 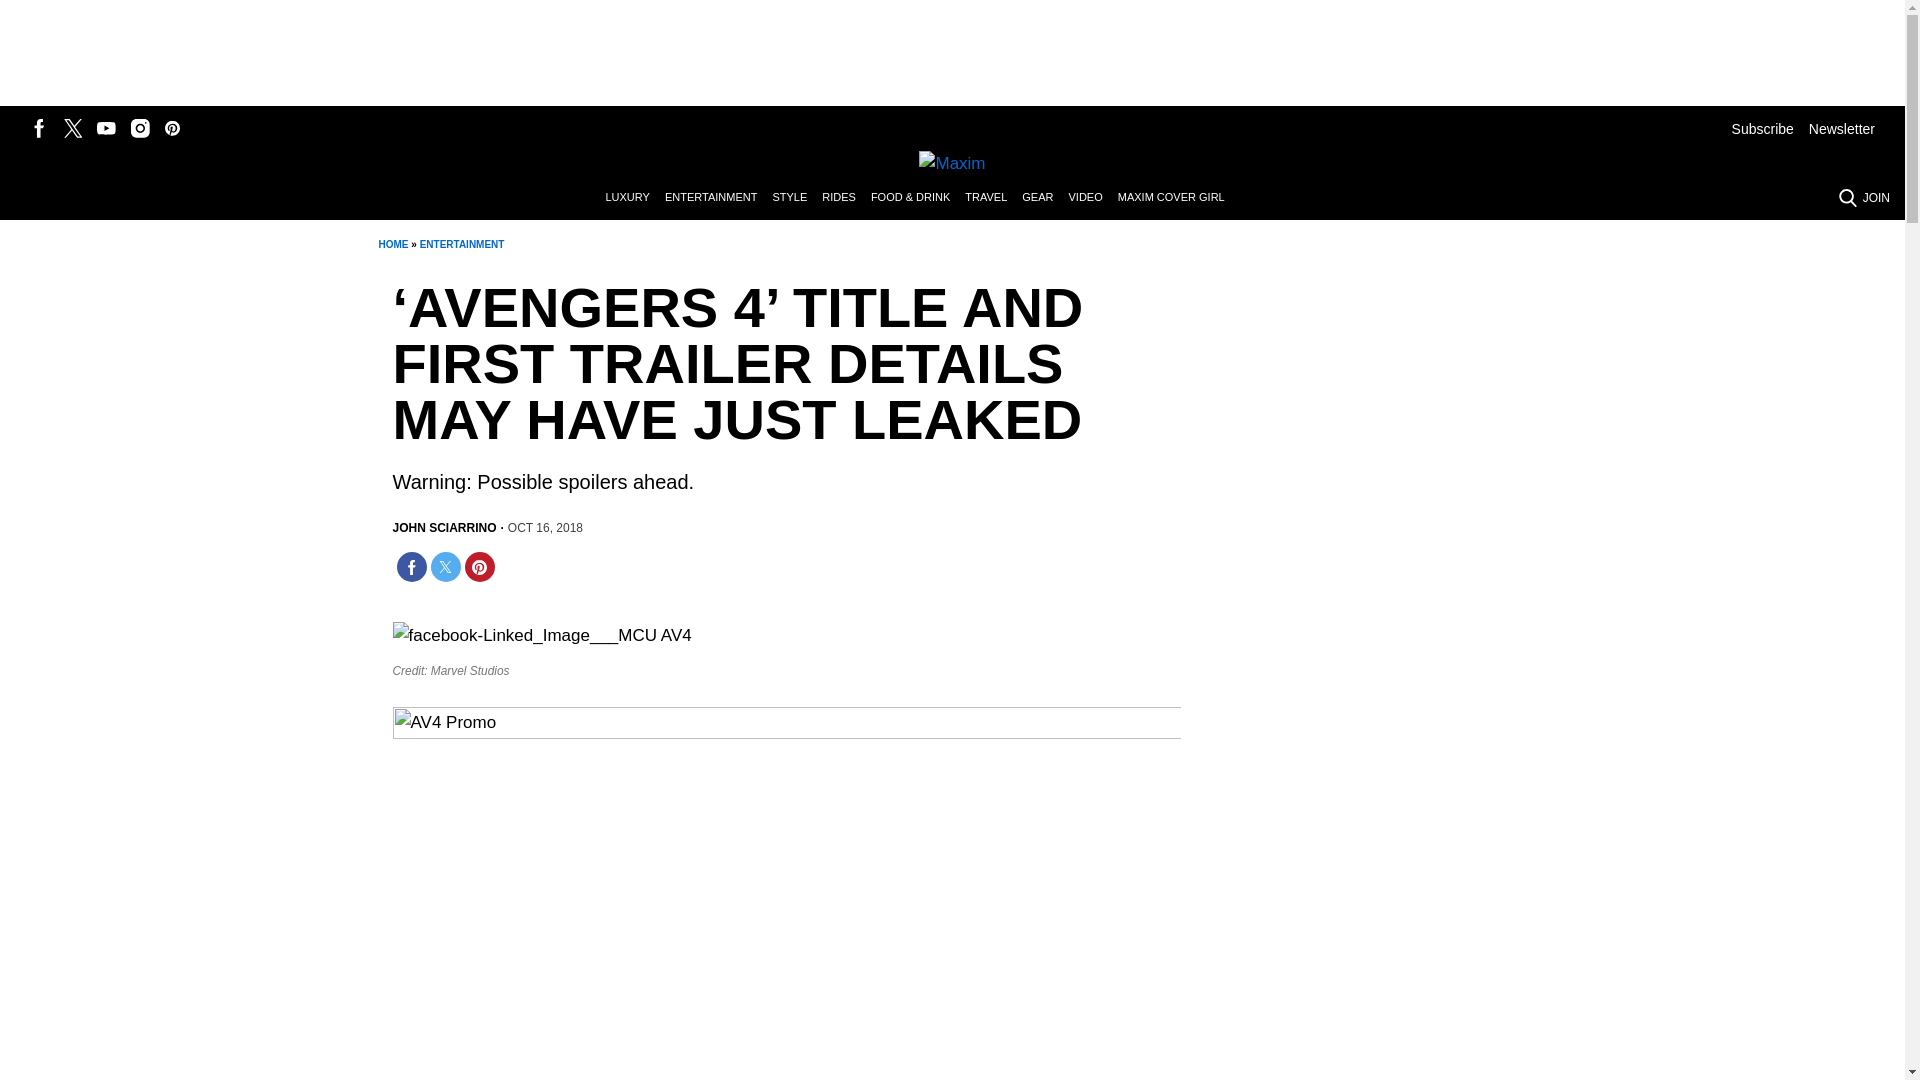 What do you see at coordinates (846, 198) in the screenshot?
I see `RIDES` at bounding box center [846, 198].